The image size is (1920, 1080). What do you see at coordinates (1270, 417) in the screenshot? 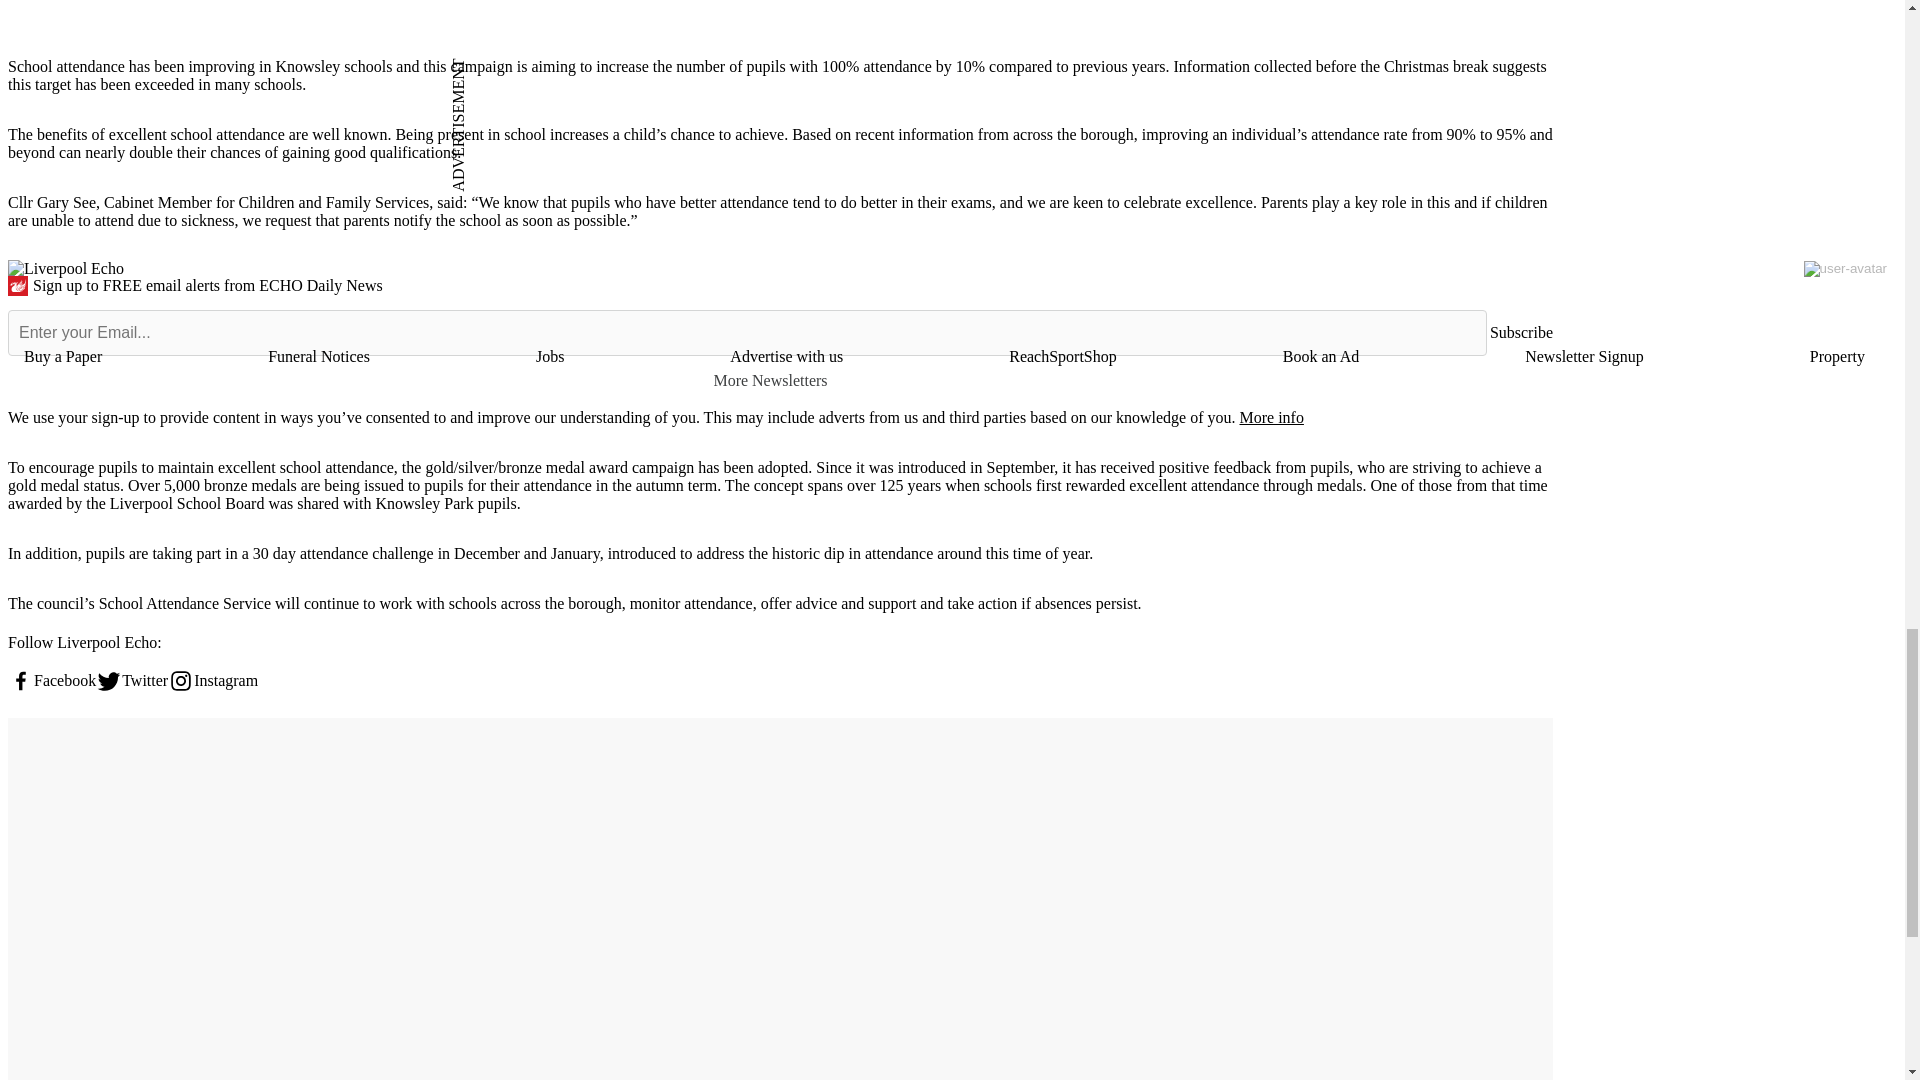
I see `More info` at bounding box center [1270, 417].